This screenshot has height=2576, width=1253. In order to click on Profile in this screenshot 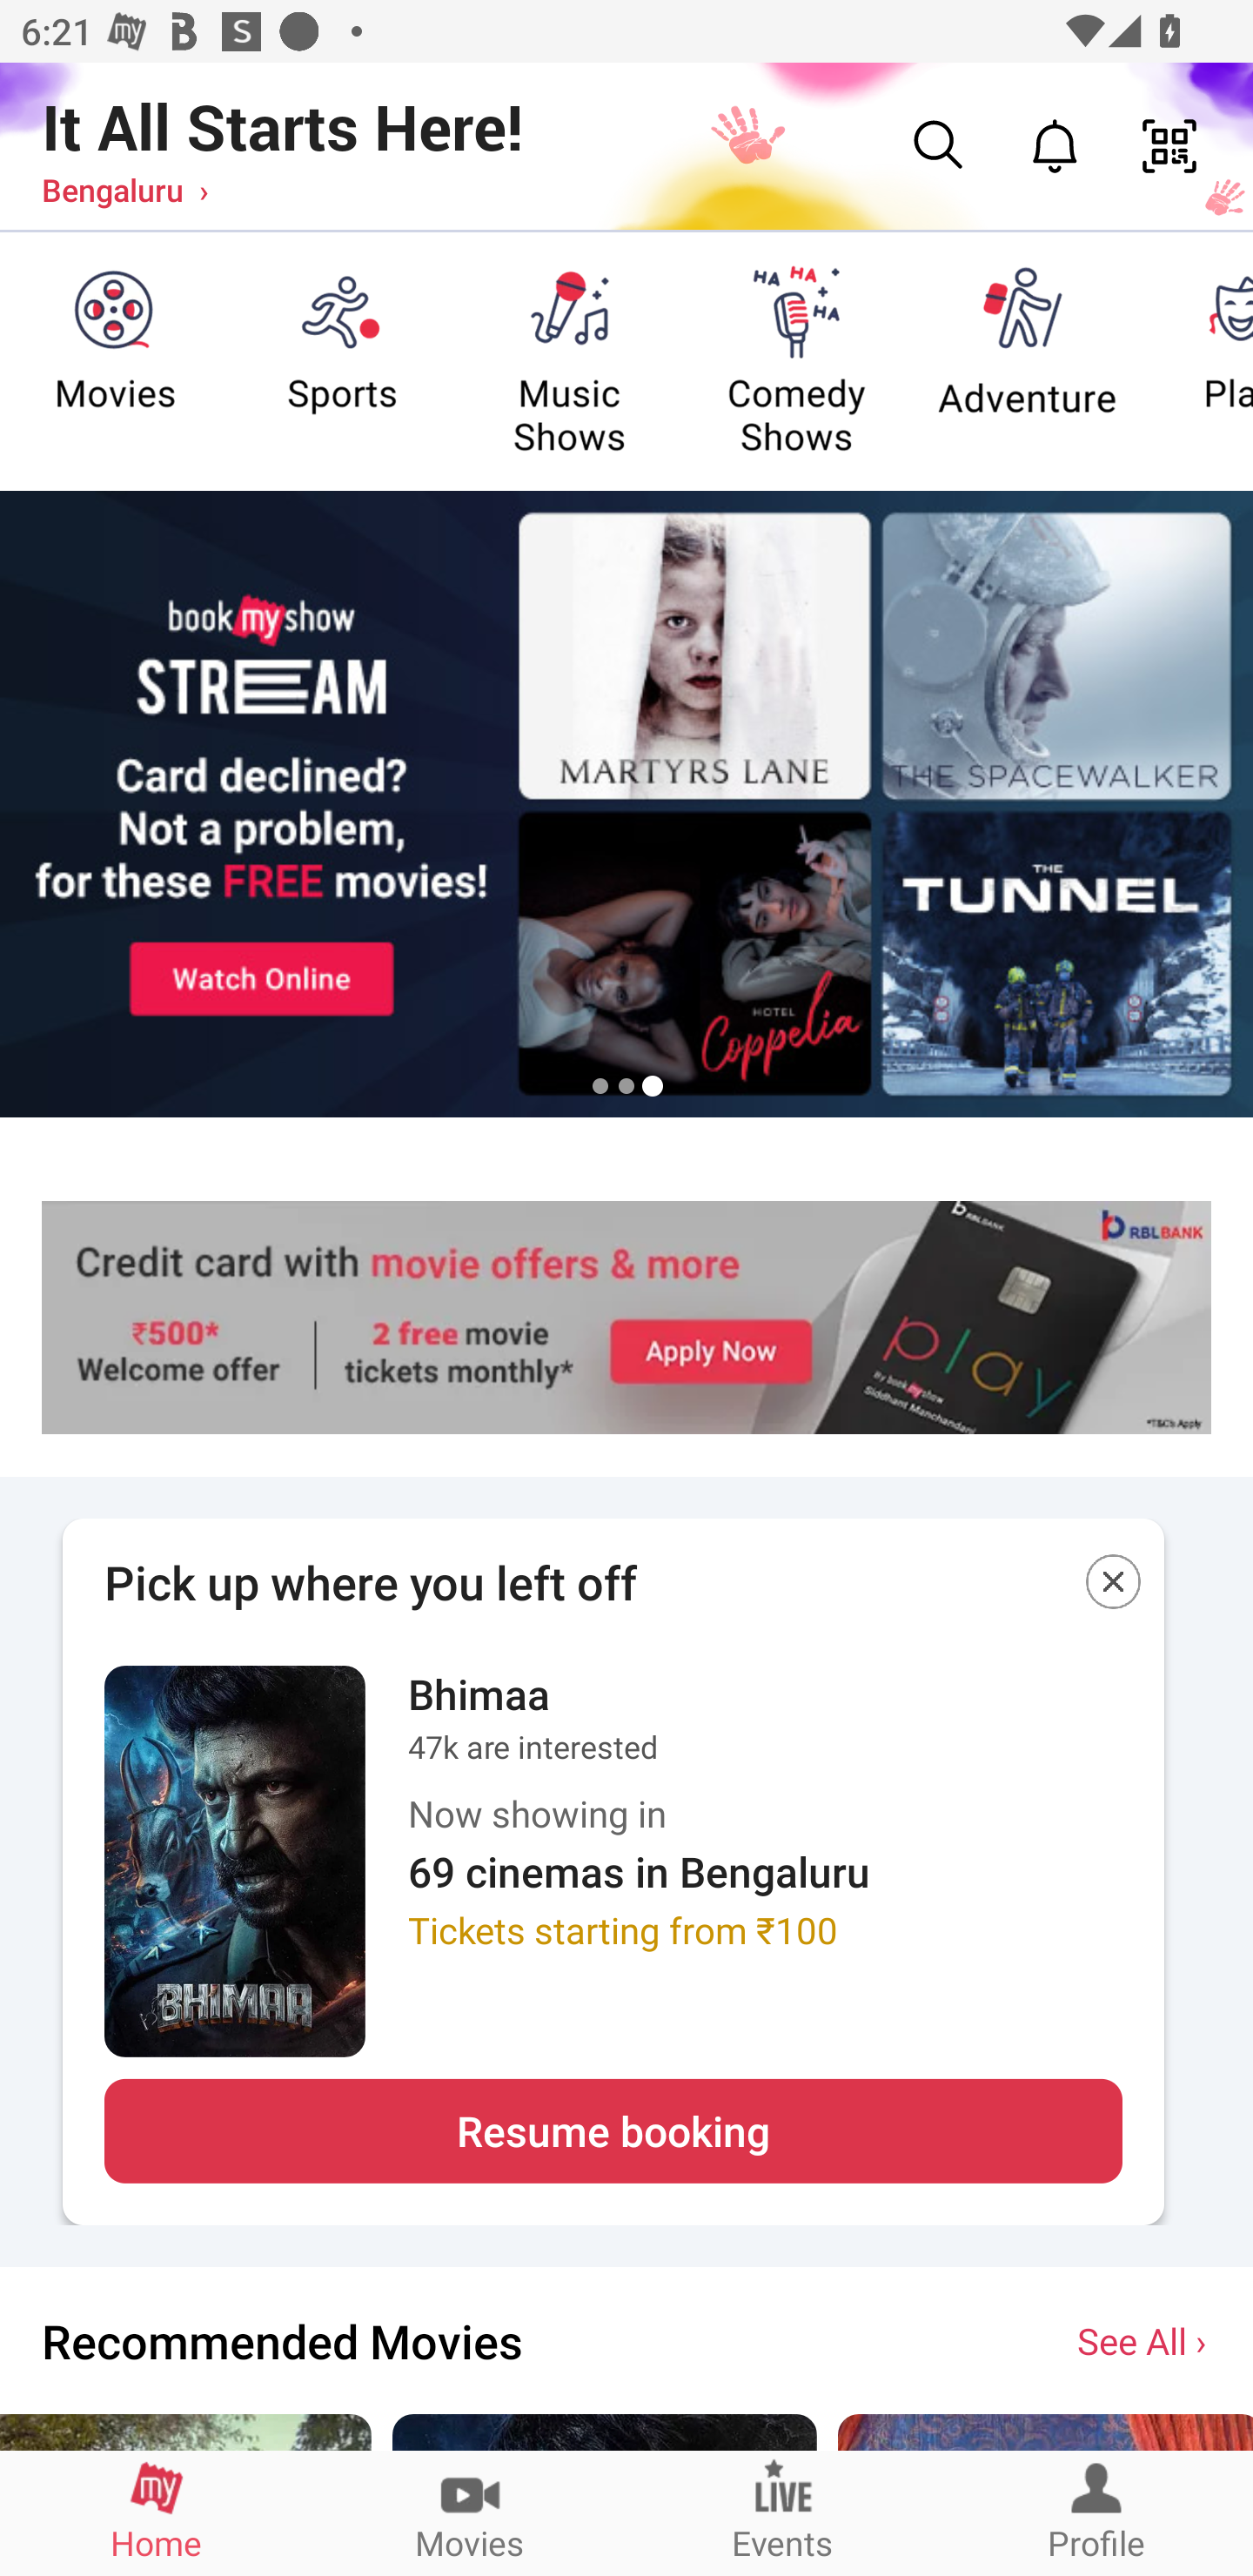, I will do `click(1096, 2512)`.